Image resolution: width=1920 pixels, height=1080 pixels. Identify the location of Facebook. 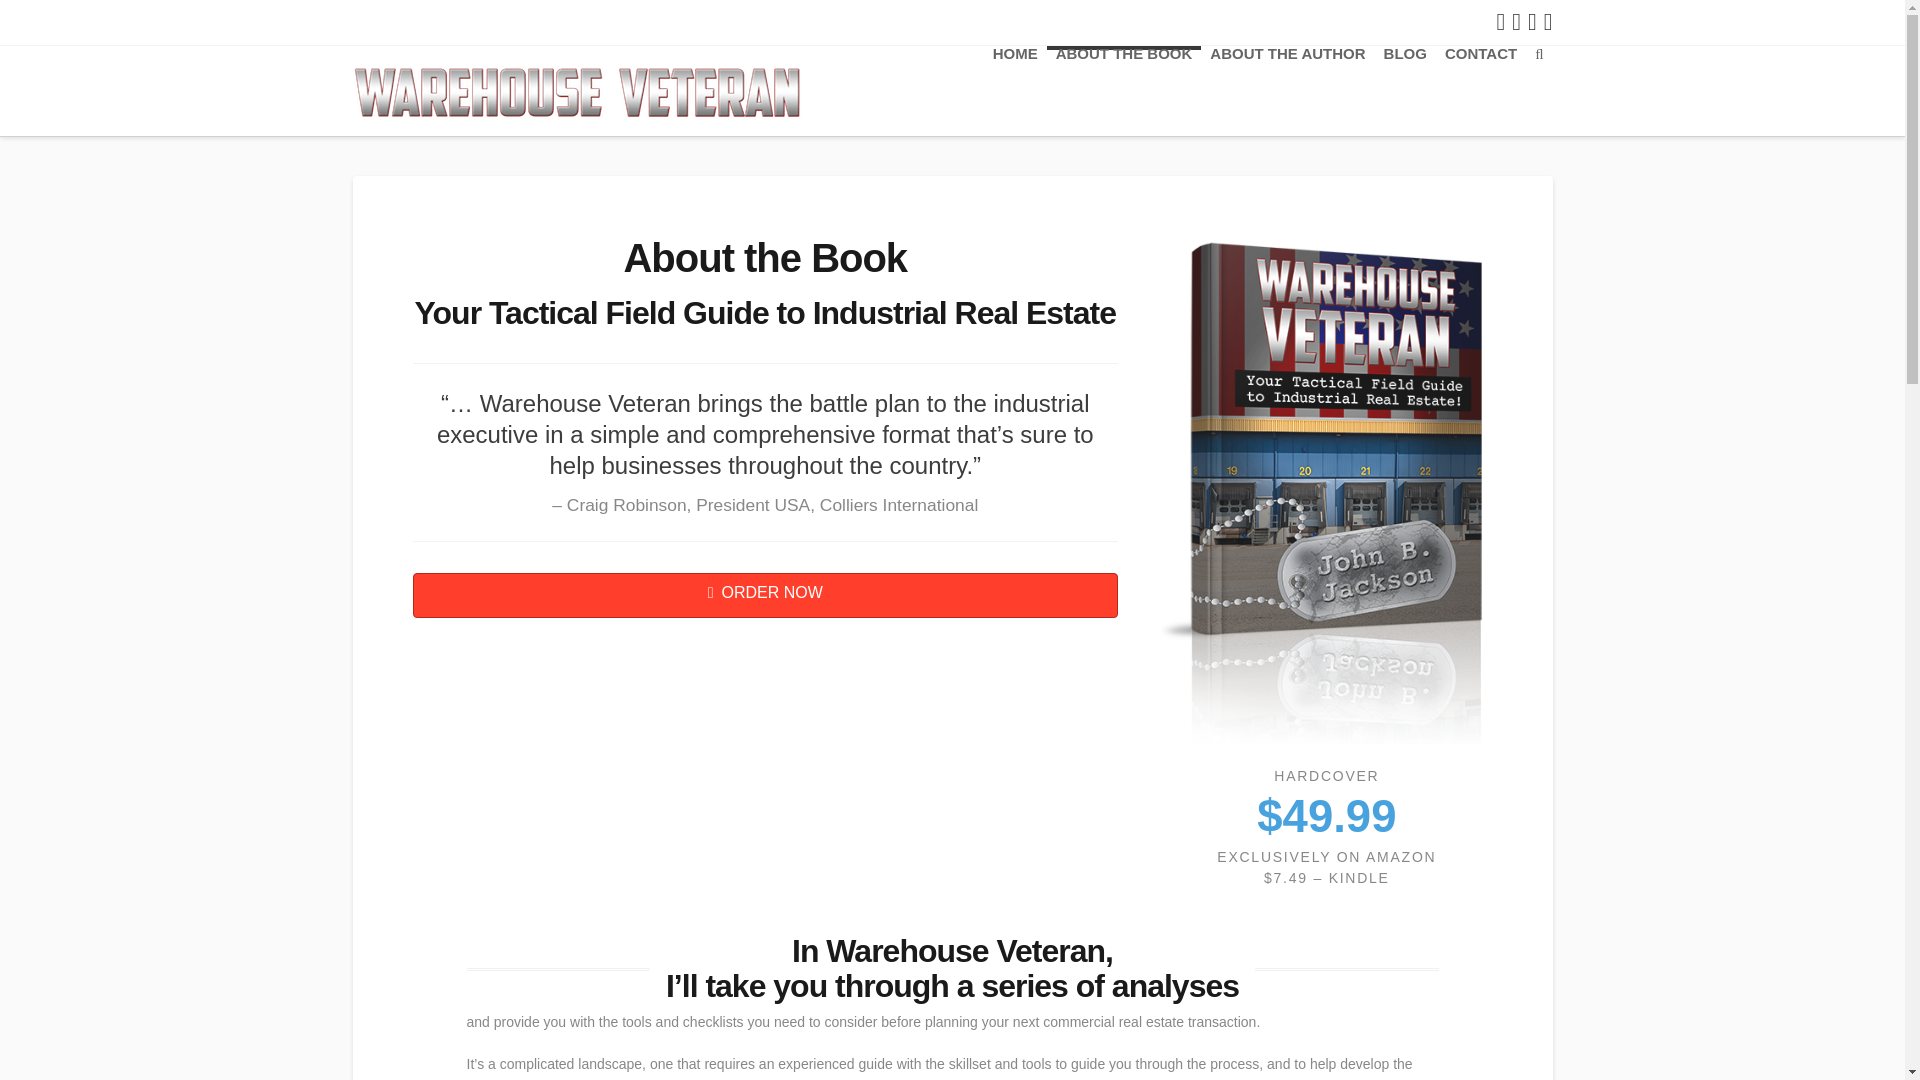
(1500, 21).